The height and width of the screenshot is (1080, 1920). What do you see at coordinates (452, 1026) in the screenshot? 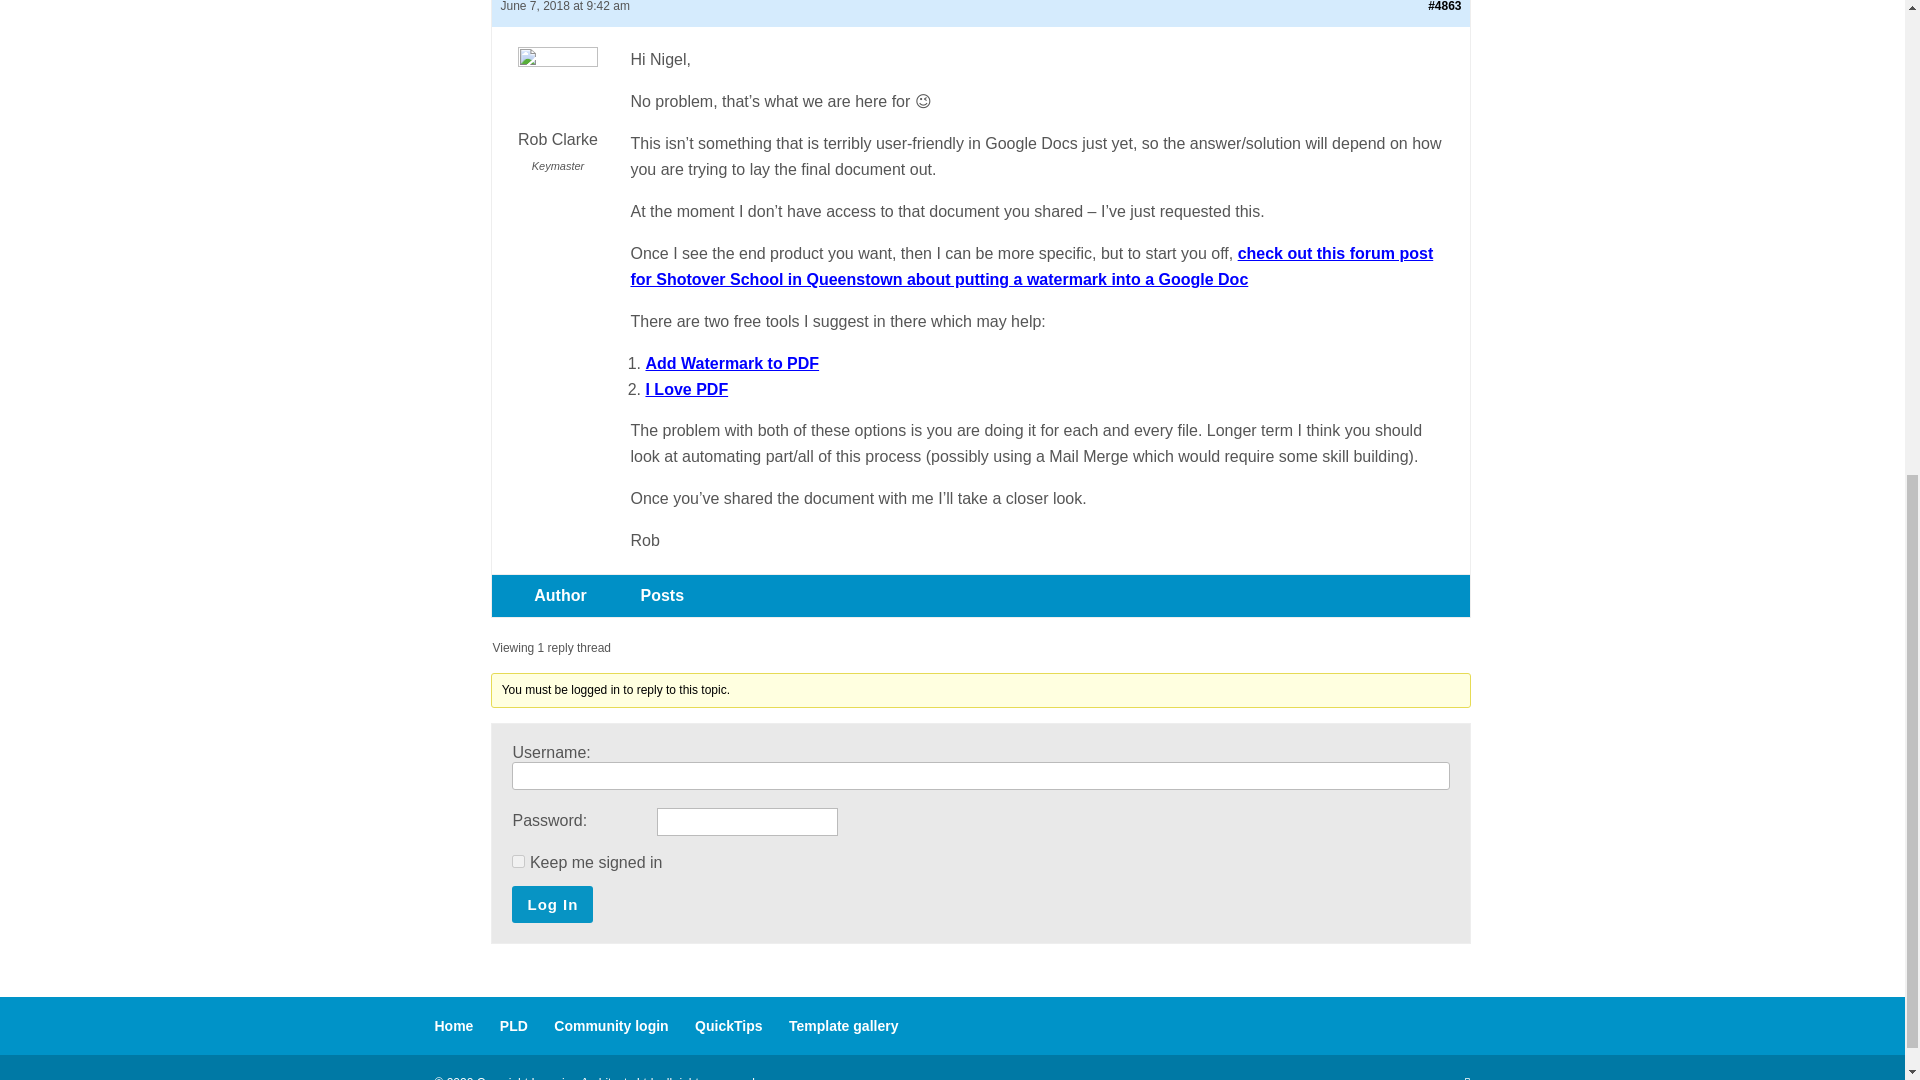
I see `Home` at bounding box center [452, 1026].